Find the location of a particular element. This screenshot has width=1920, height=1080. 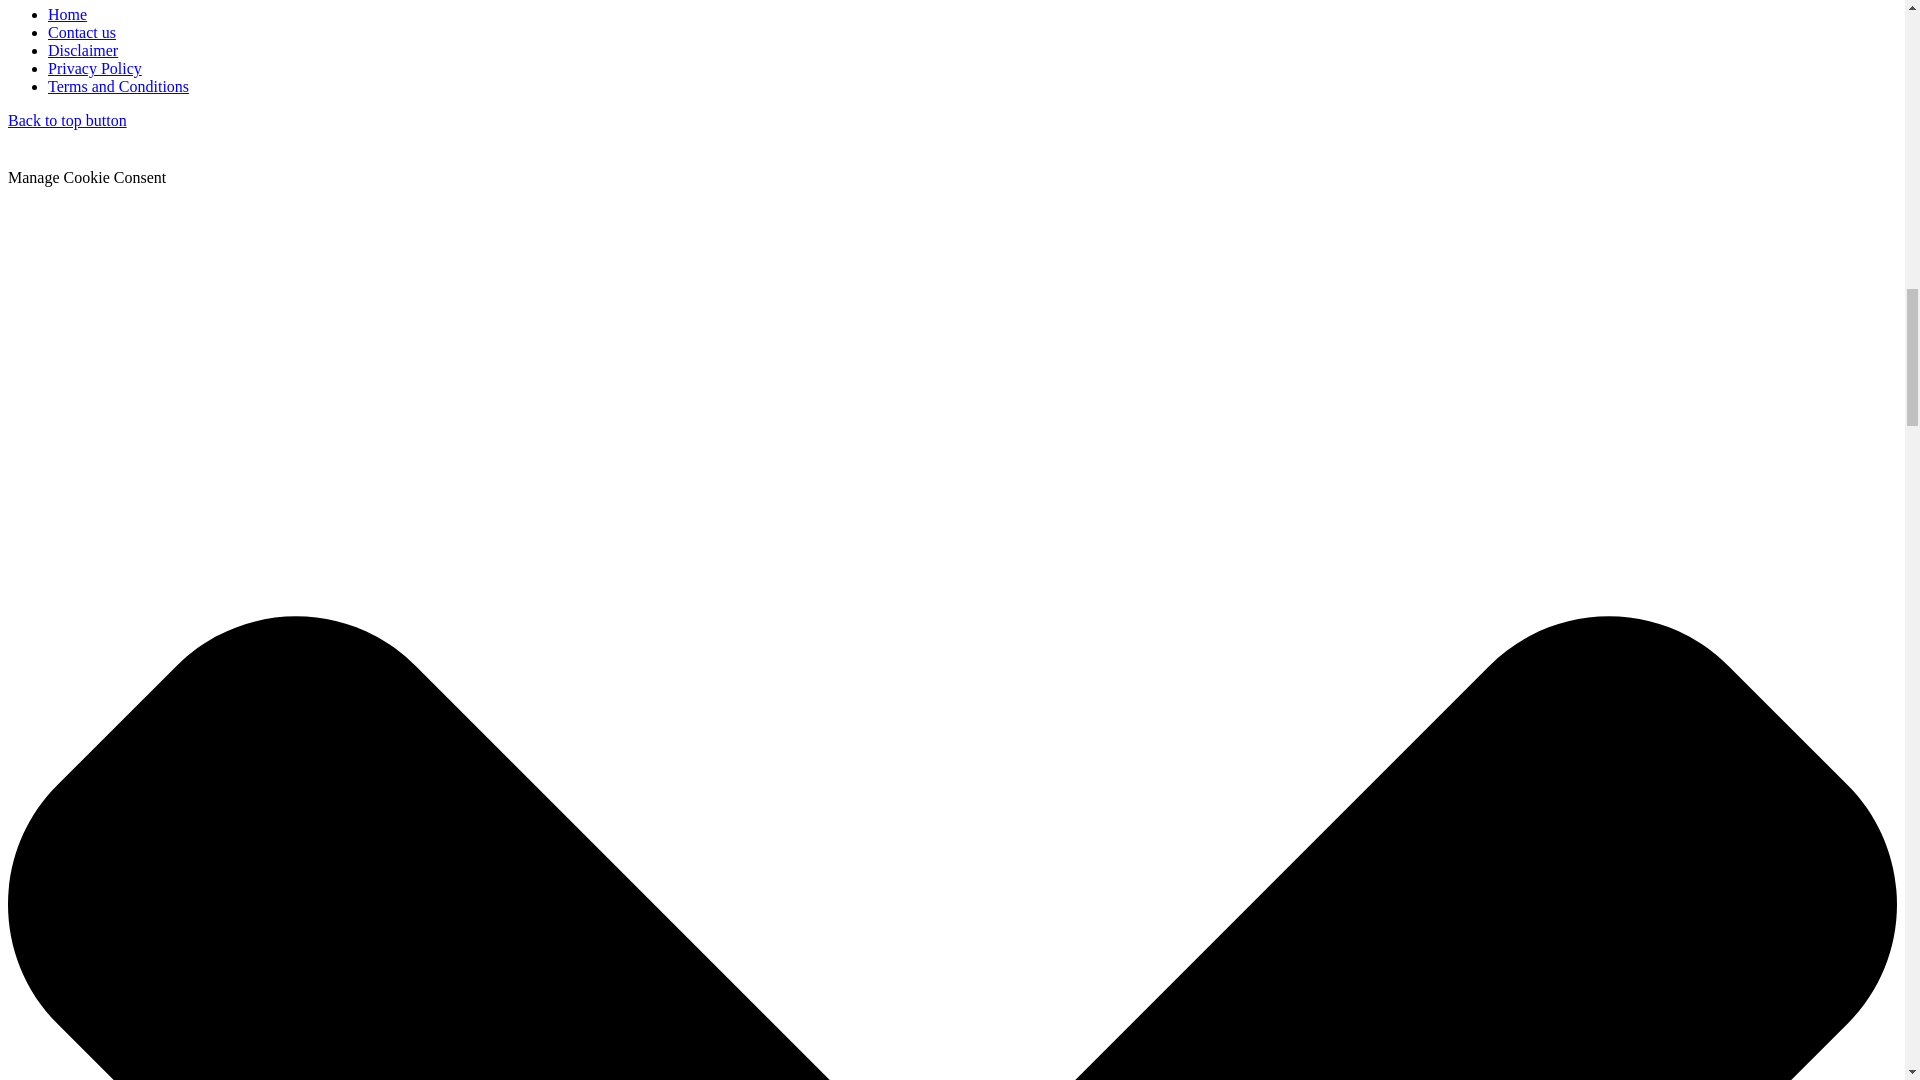

Back to top button is located at coordinates (66, 120).